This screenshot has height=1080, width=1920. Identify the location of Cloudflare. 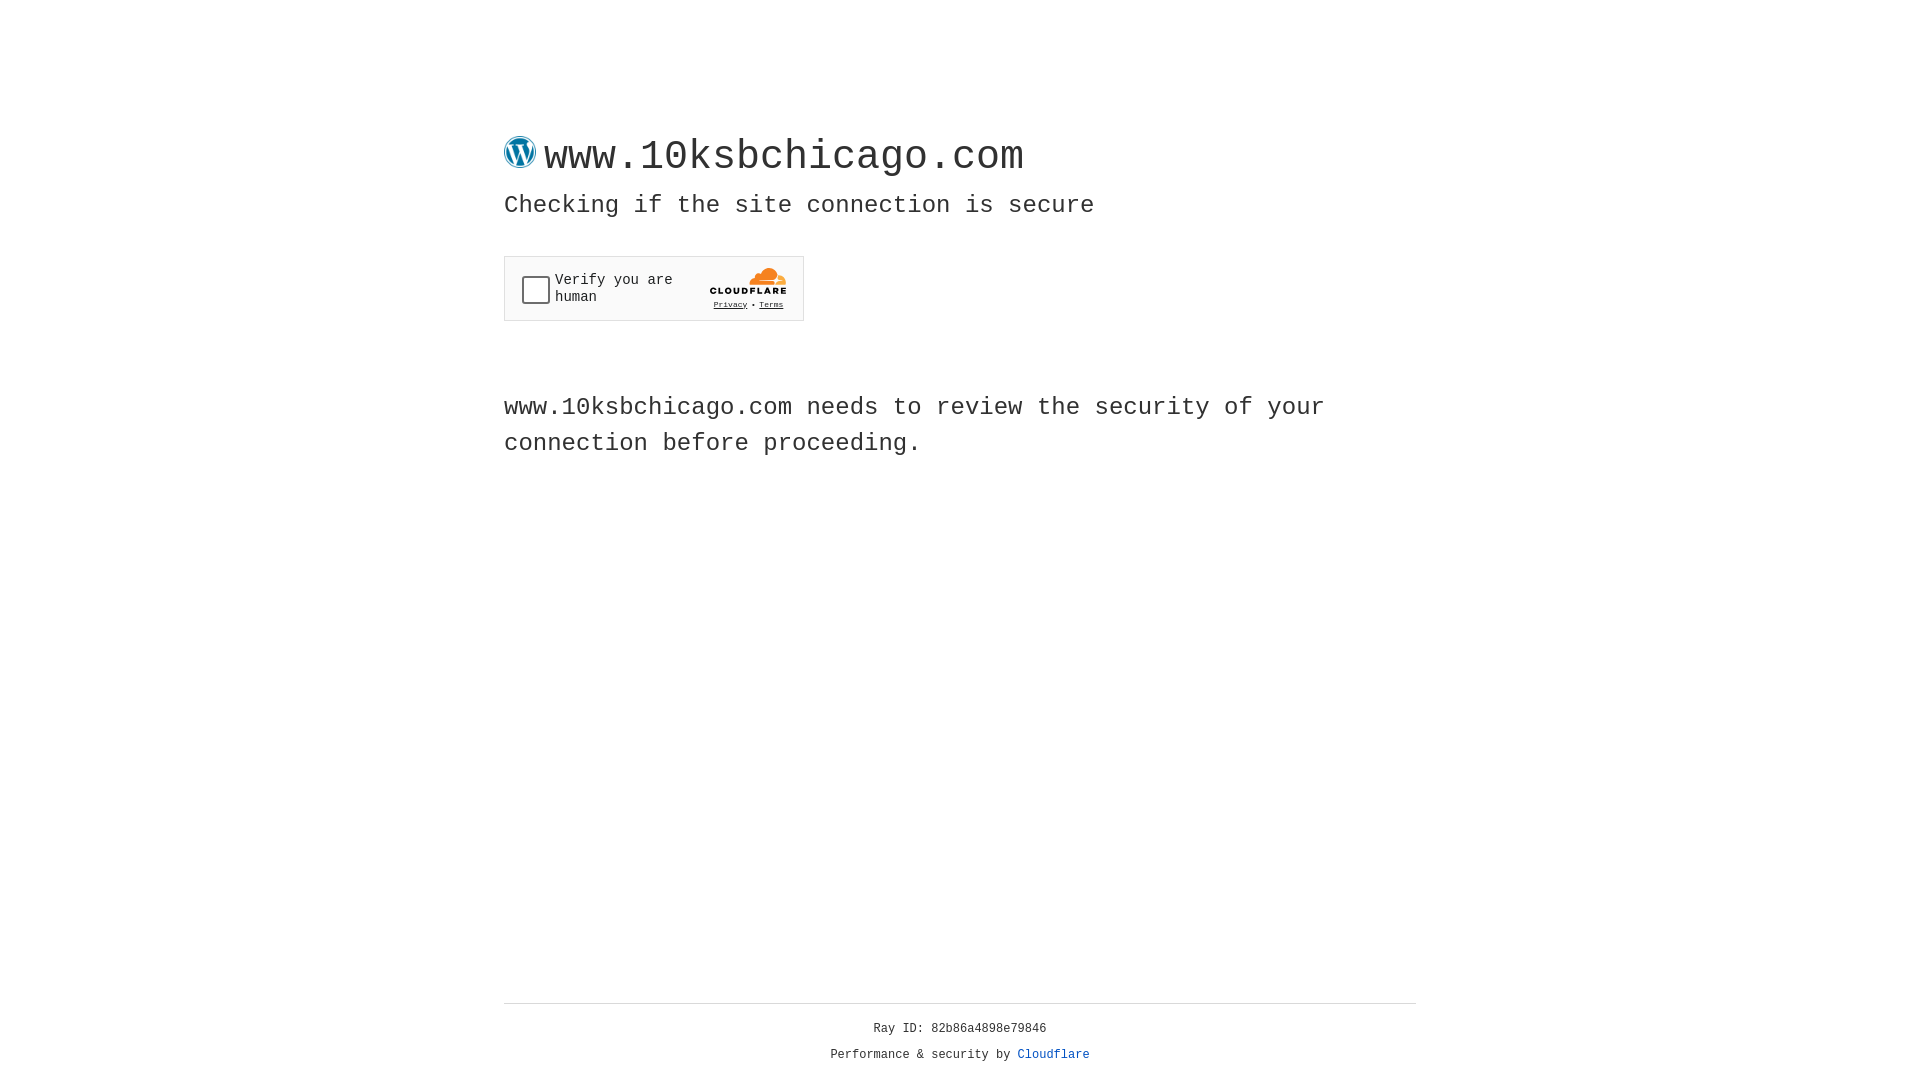
(1054, 1055).